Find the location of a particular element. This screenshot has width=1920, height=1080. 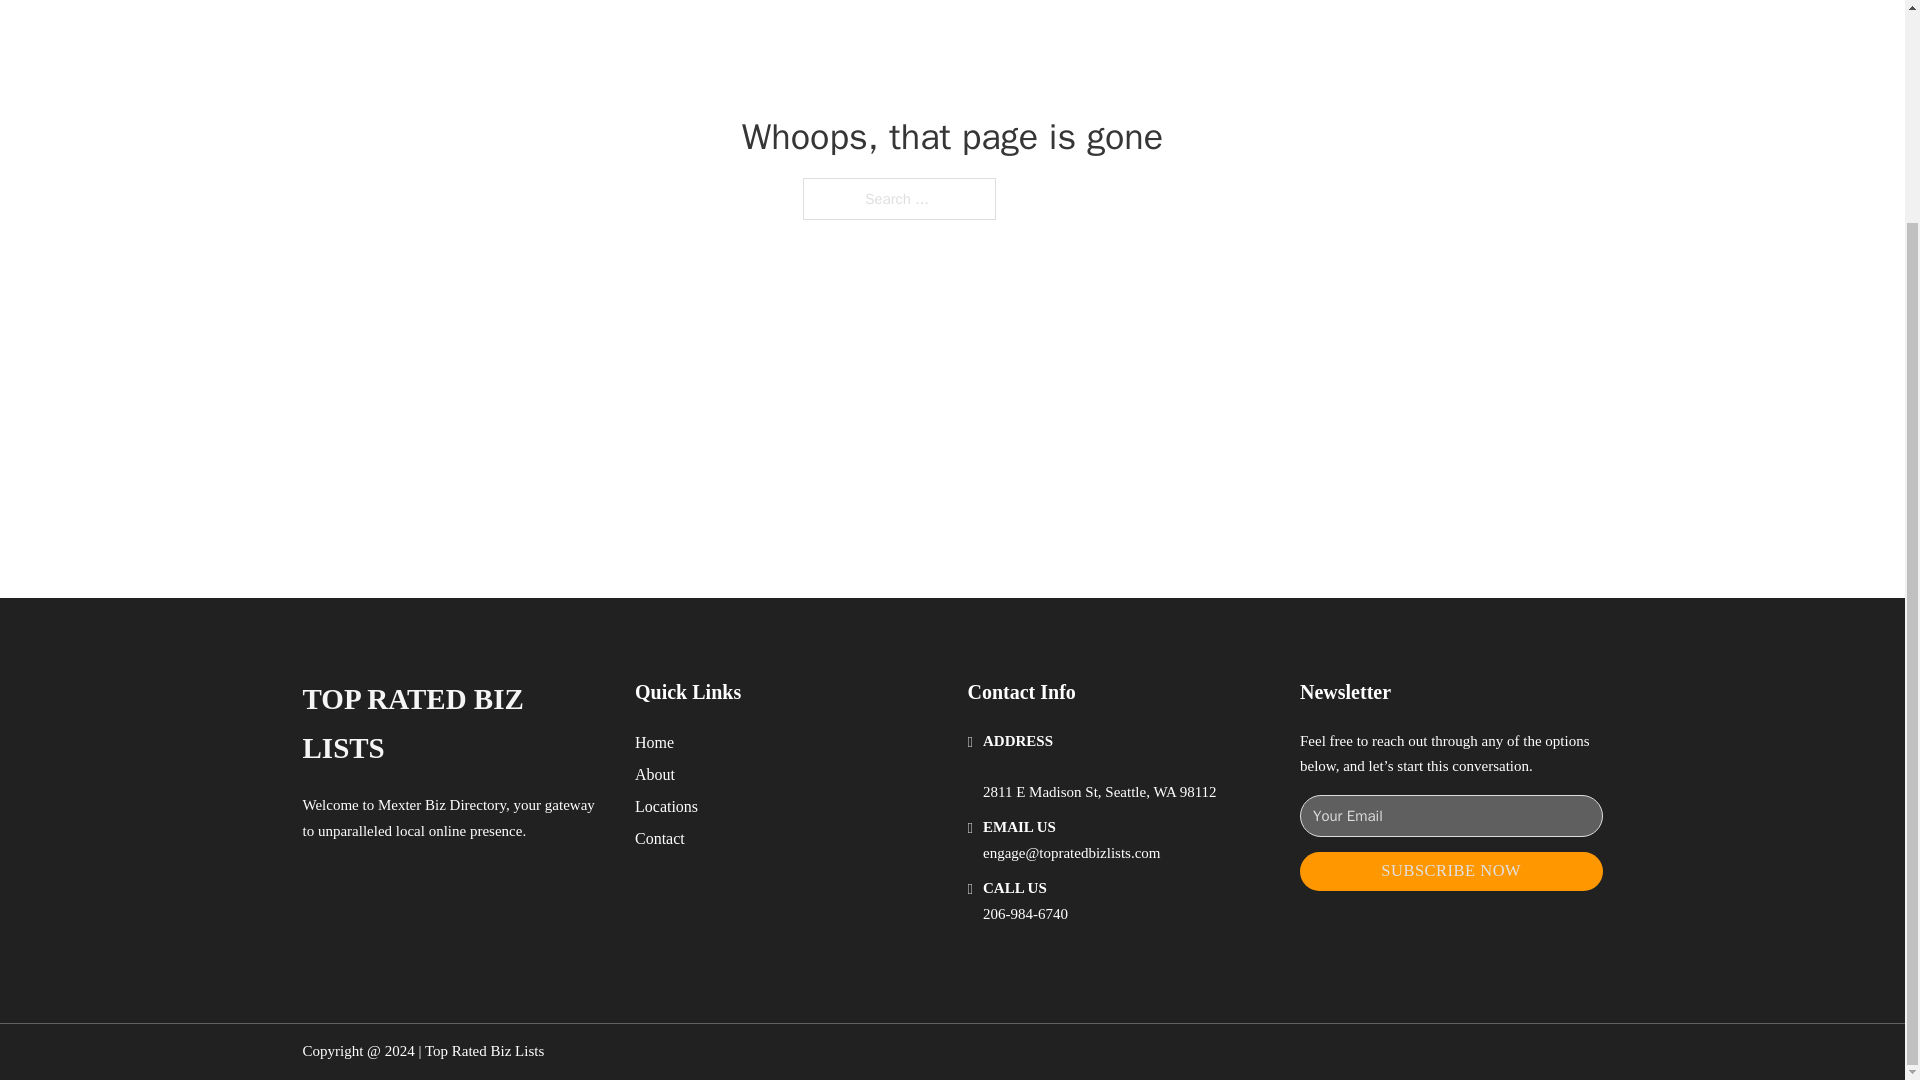

Home is located at coordinates (654, 742).